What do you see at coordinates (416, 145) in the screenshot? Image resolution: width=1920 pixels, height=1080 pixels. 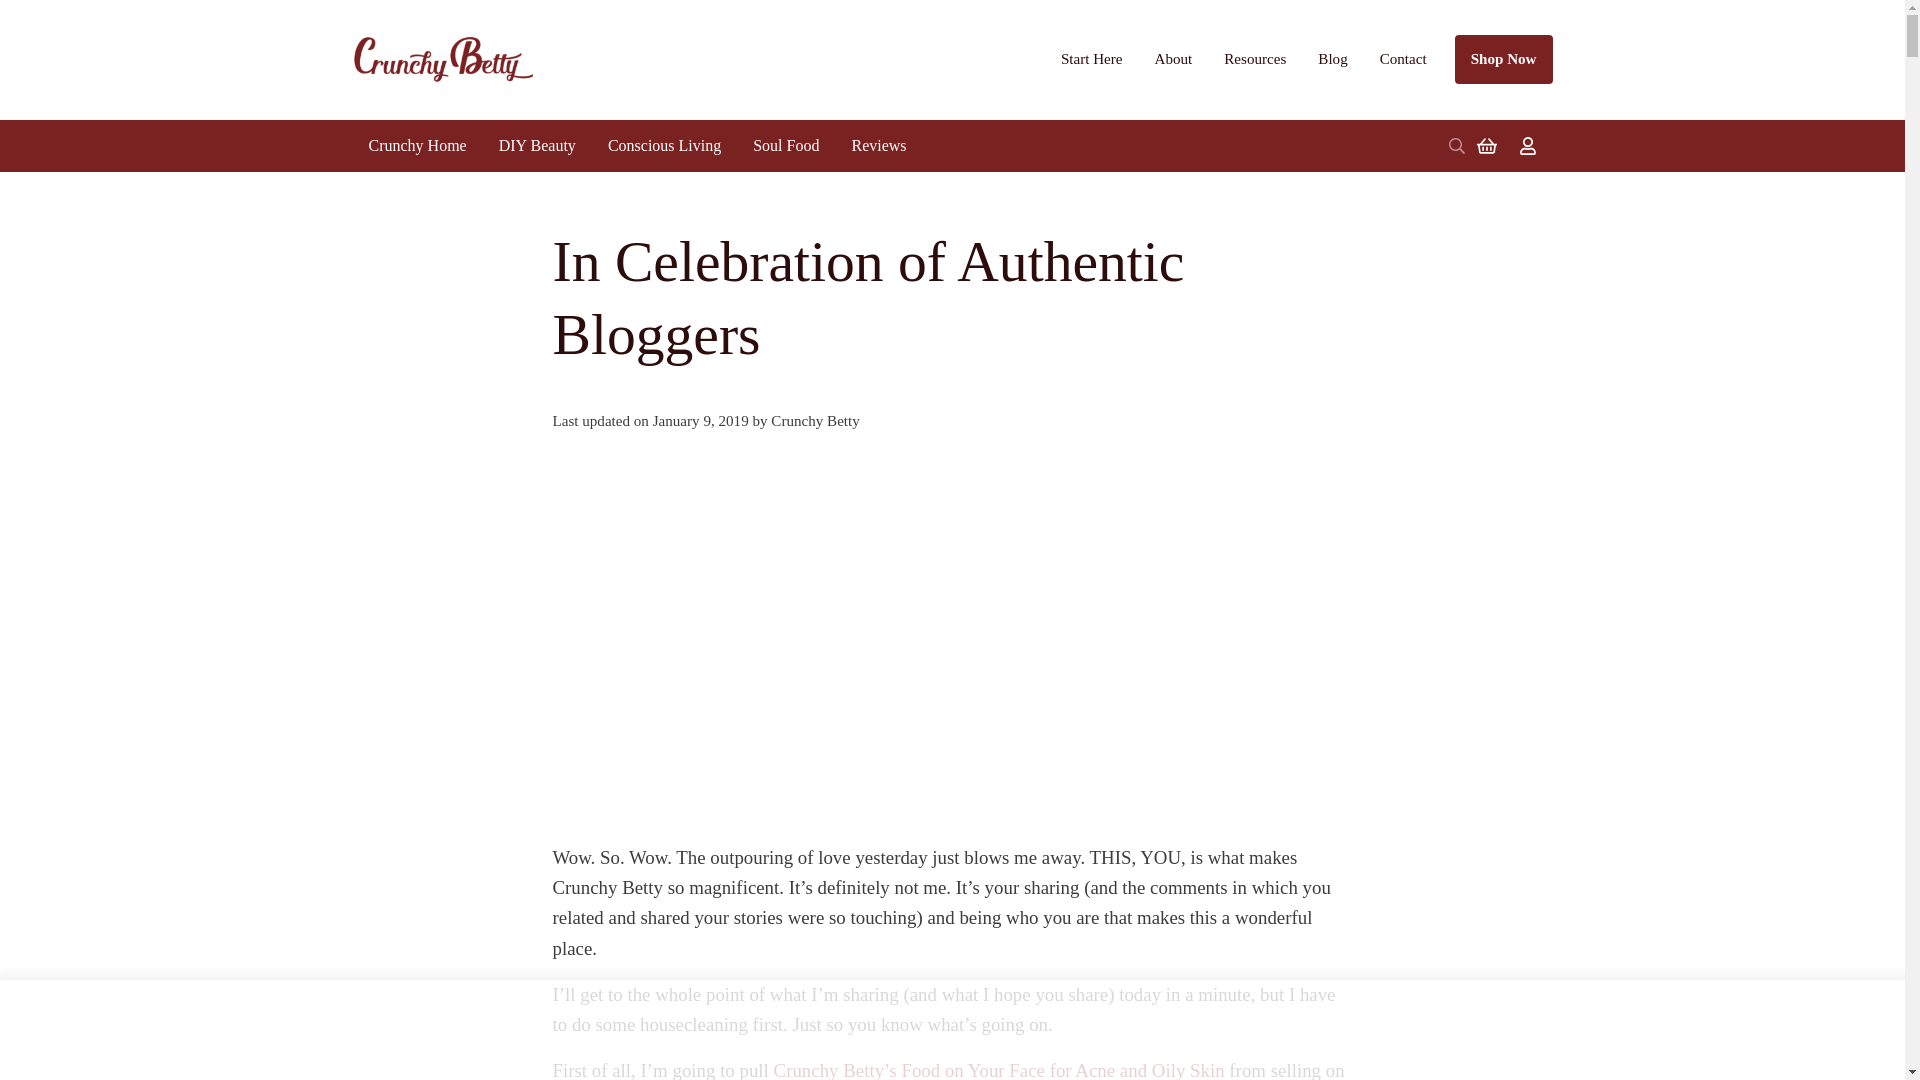 I see `Crunchy Home` at bounding box center [416, 145].